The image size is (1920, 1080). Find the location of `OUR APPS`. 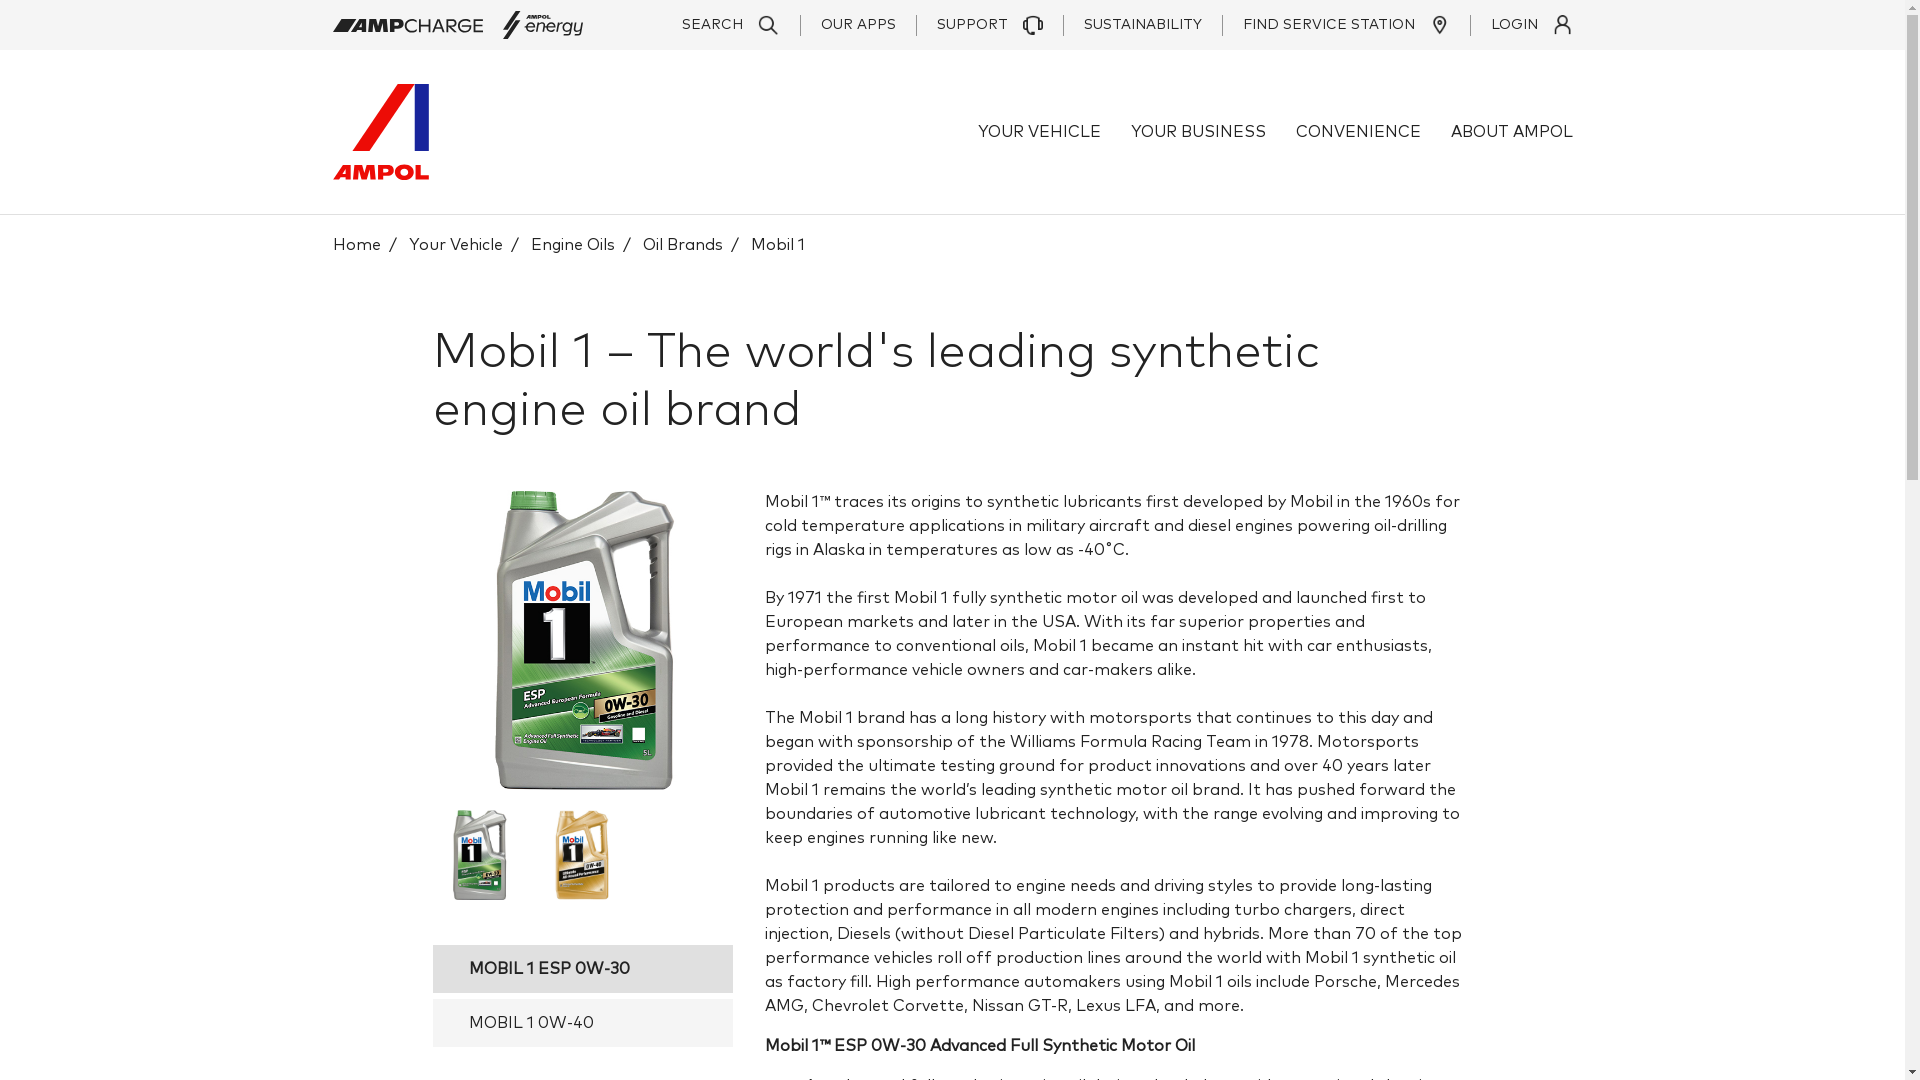

OUR APPS is located at coordinates (848, 24).